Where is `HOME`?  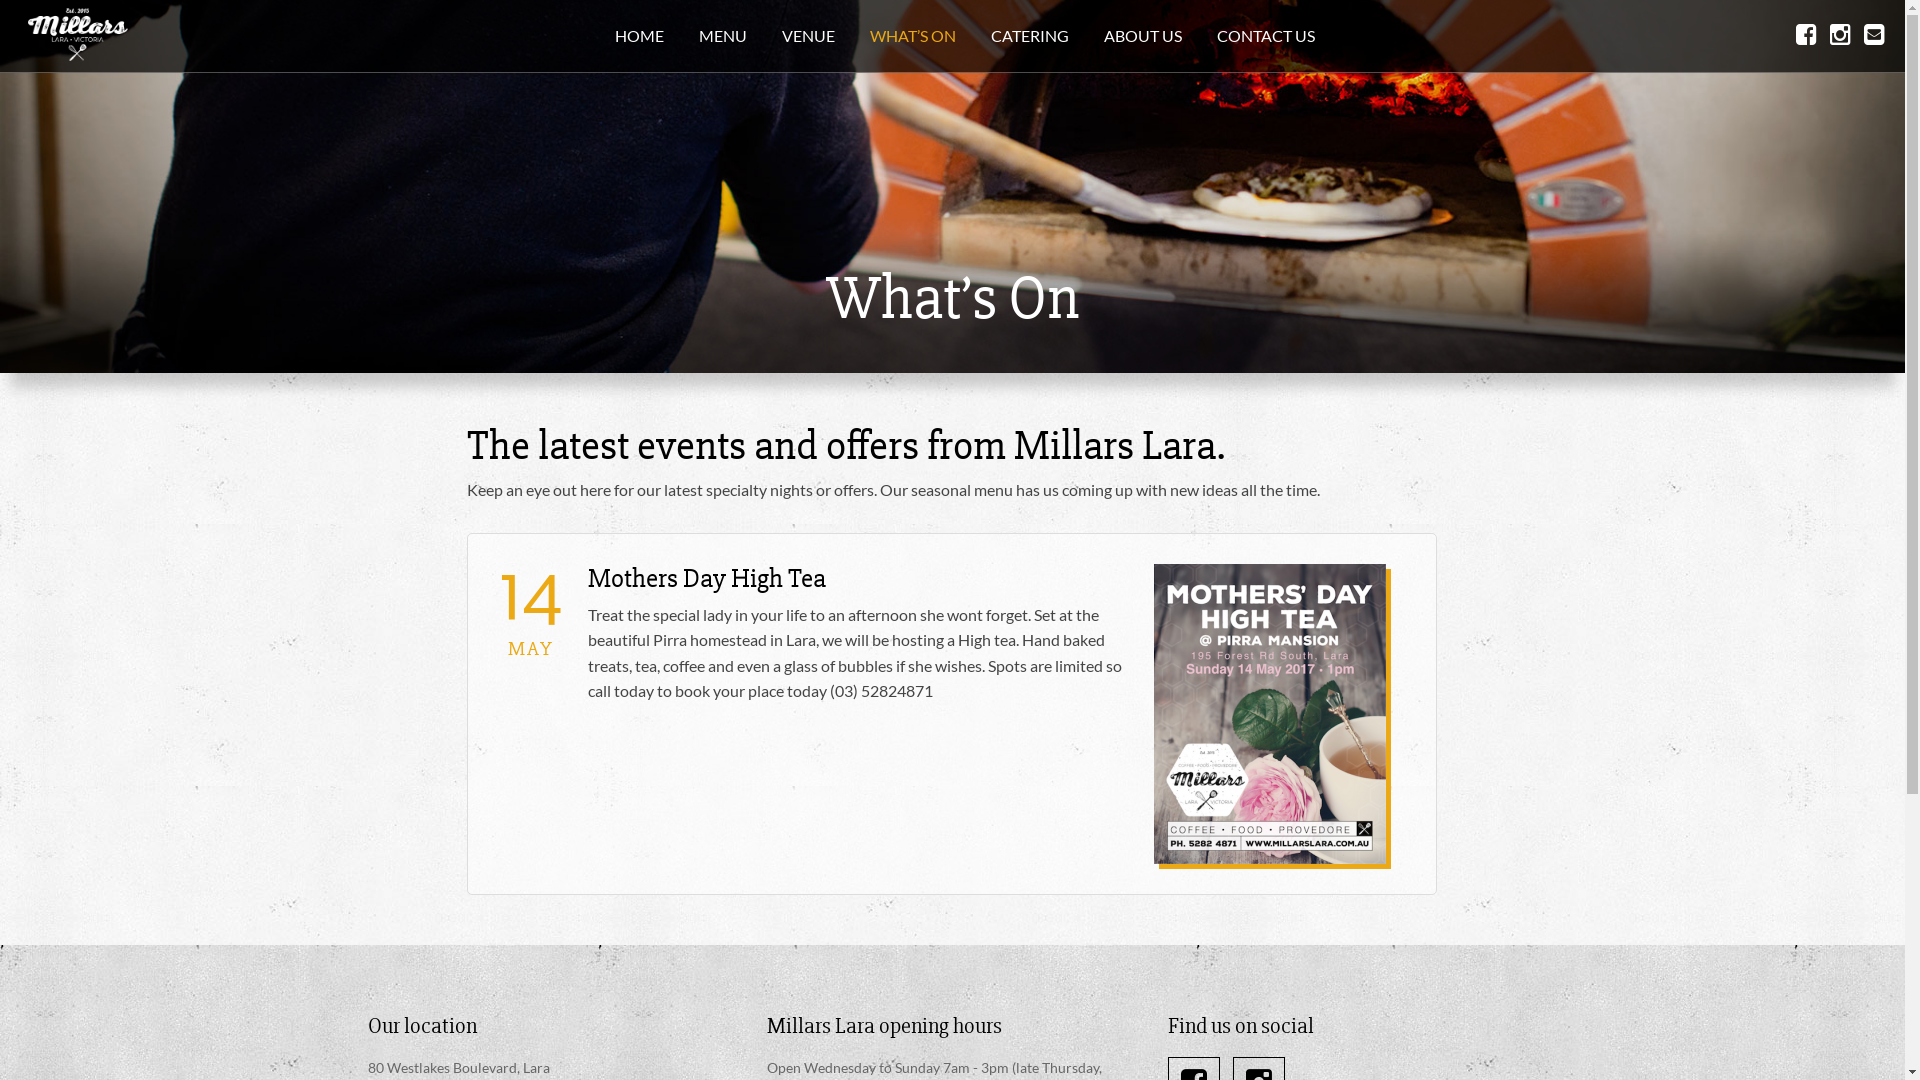
HOME is located at coordinates (640, 36).